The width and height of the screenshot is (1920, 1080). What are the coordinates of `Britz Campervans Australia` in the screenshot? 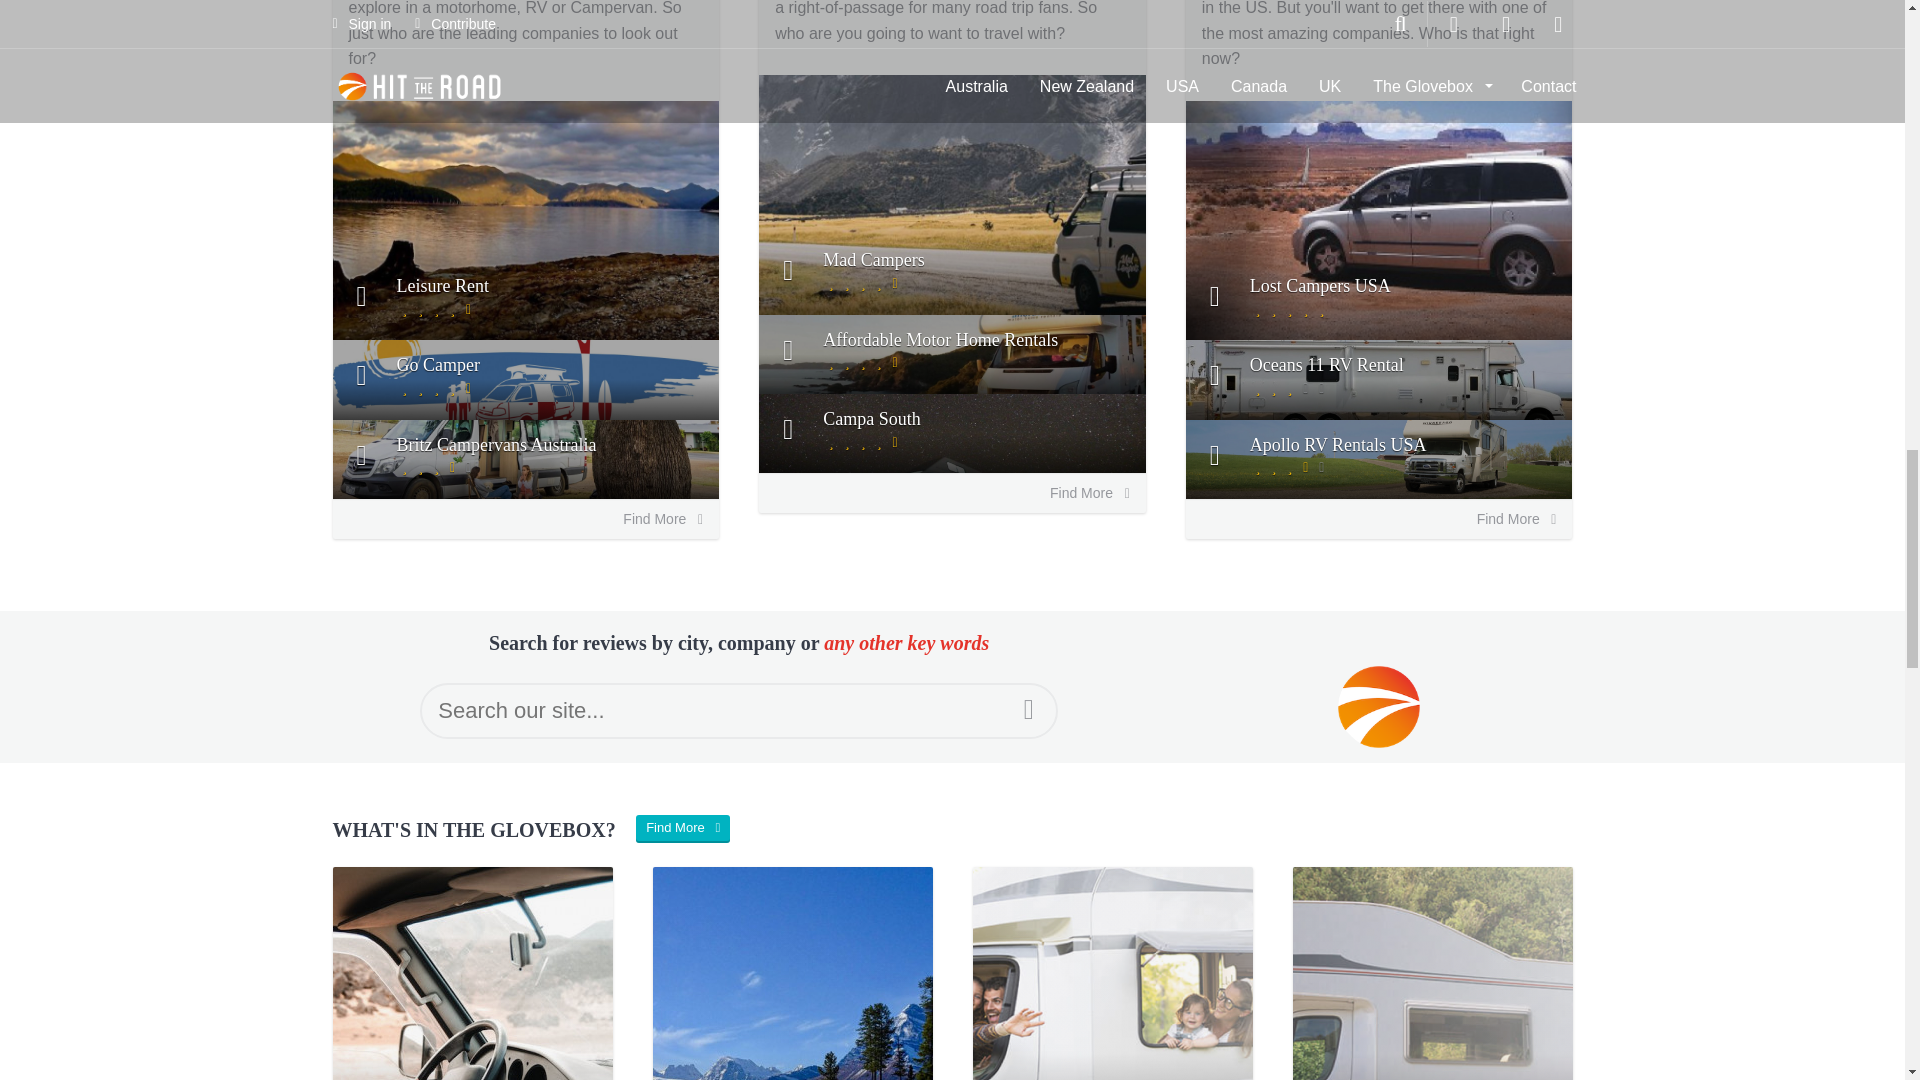 It's located at (525, 459).